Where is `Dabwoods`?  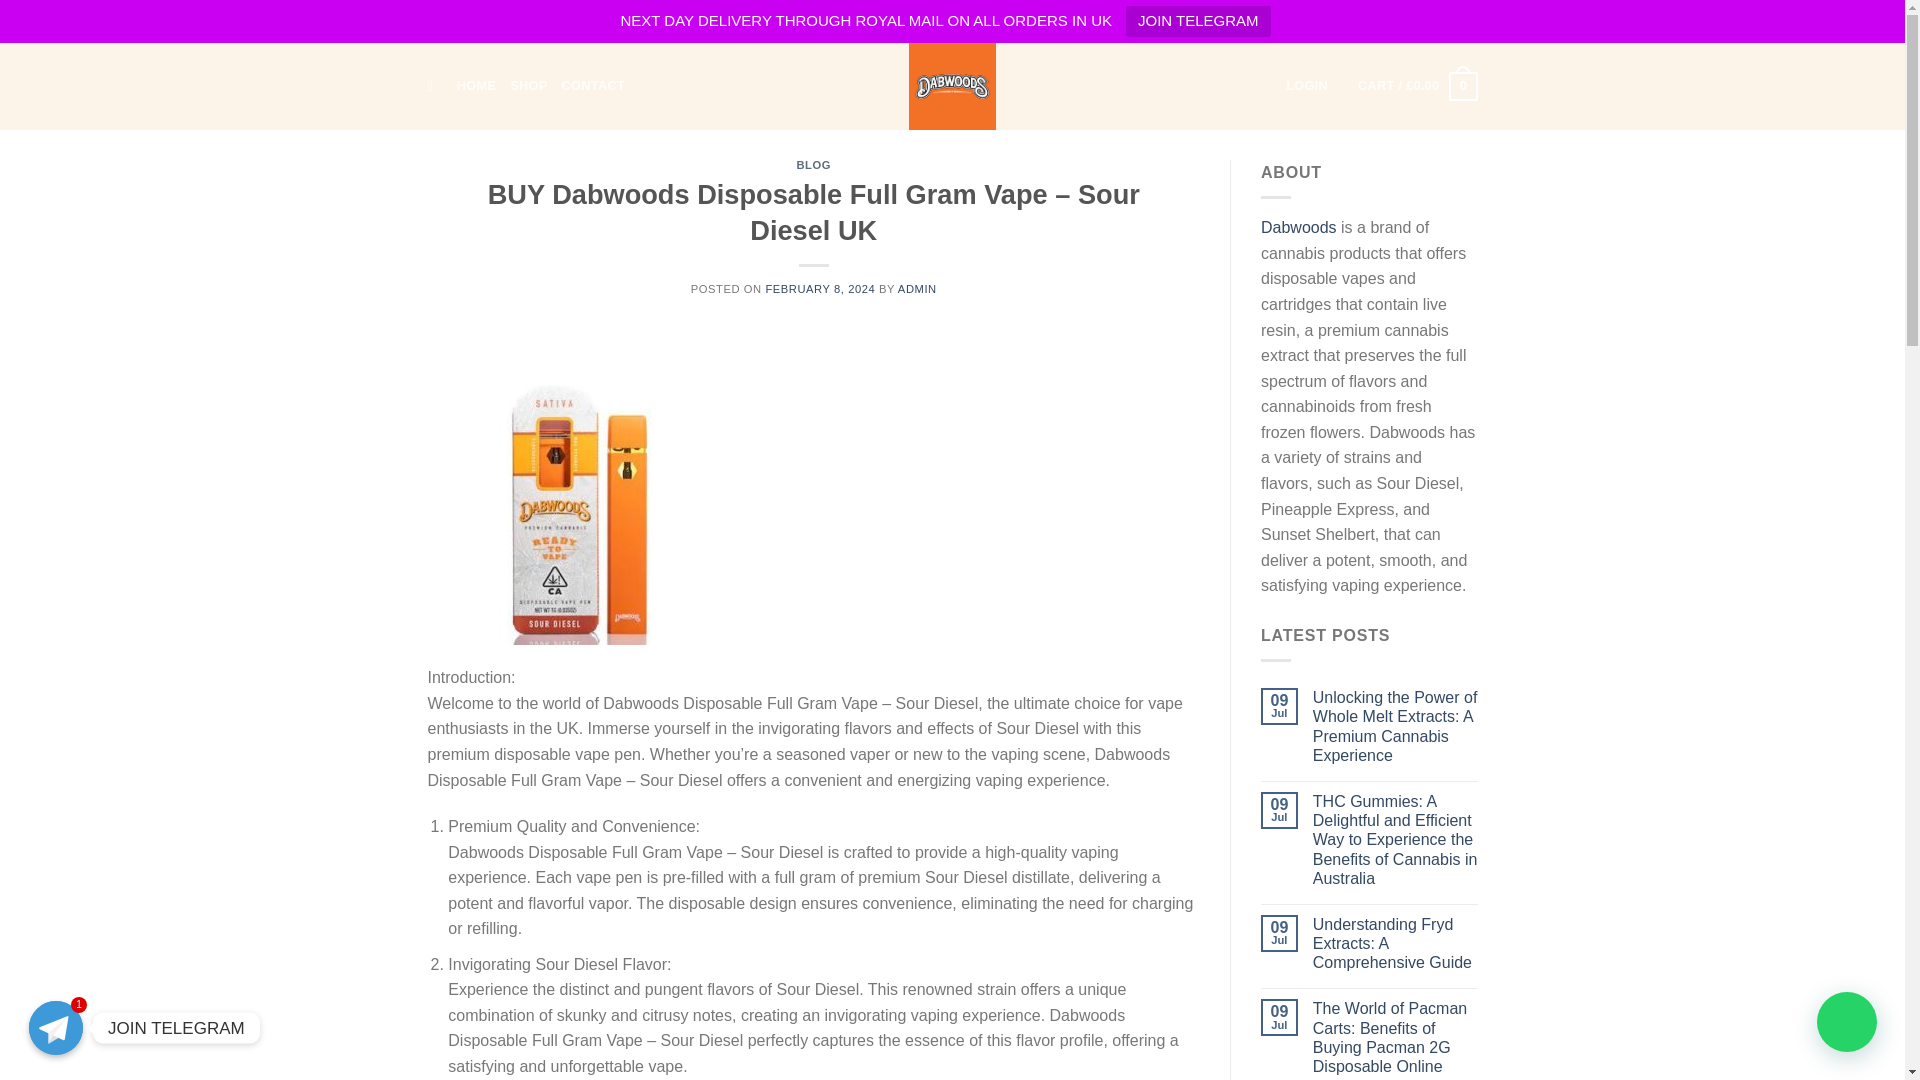
Dabwoods is located at coordinates (1298, 228).